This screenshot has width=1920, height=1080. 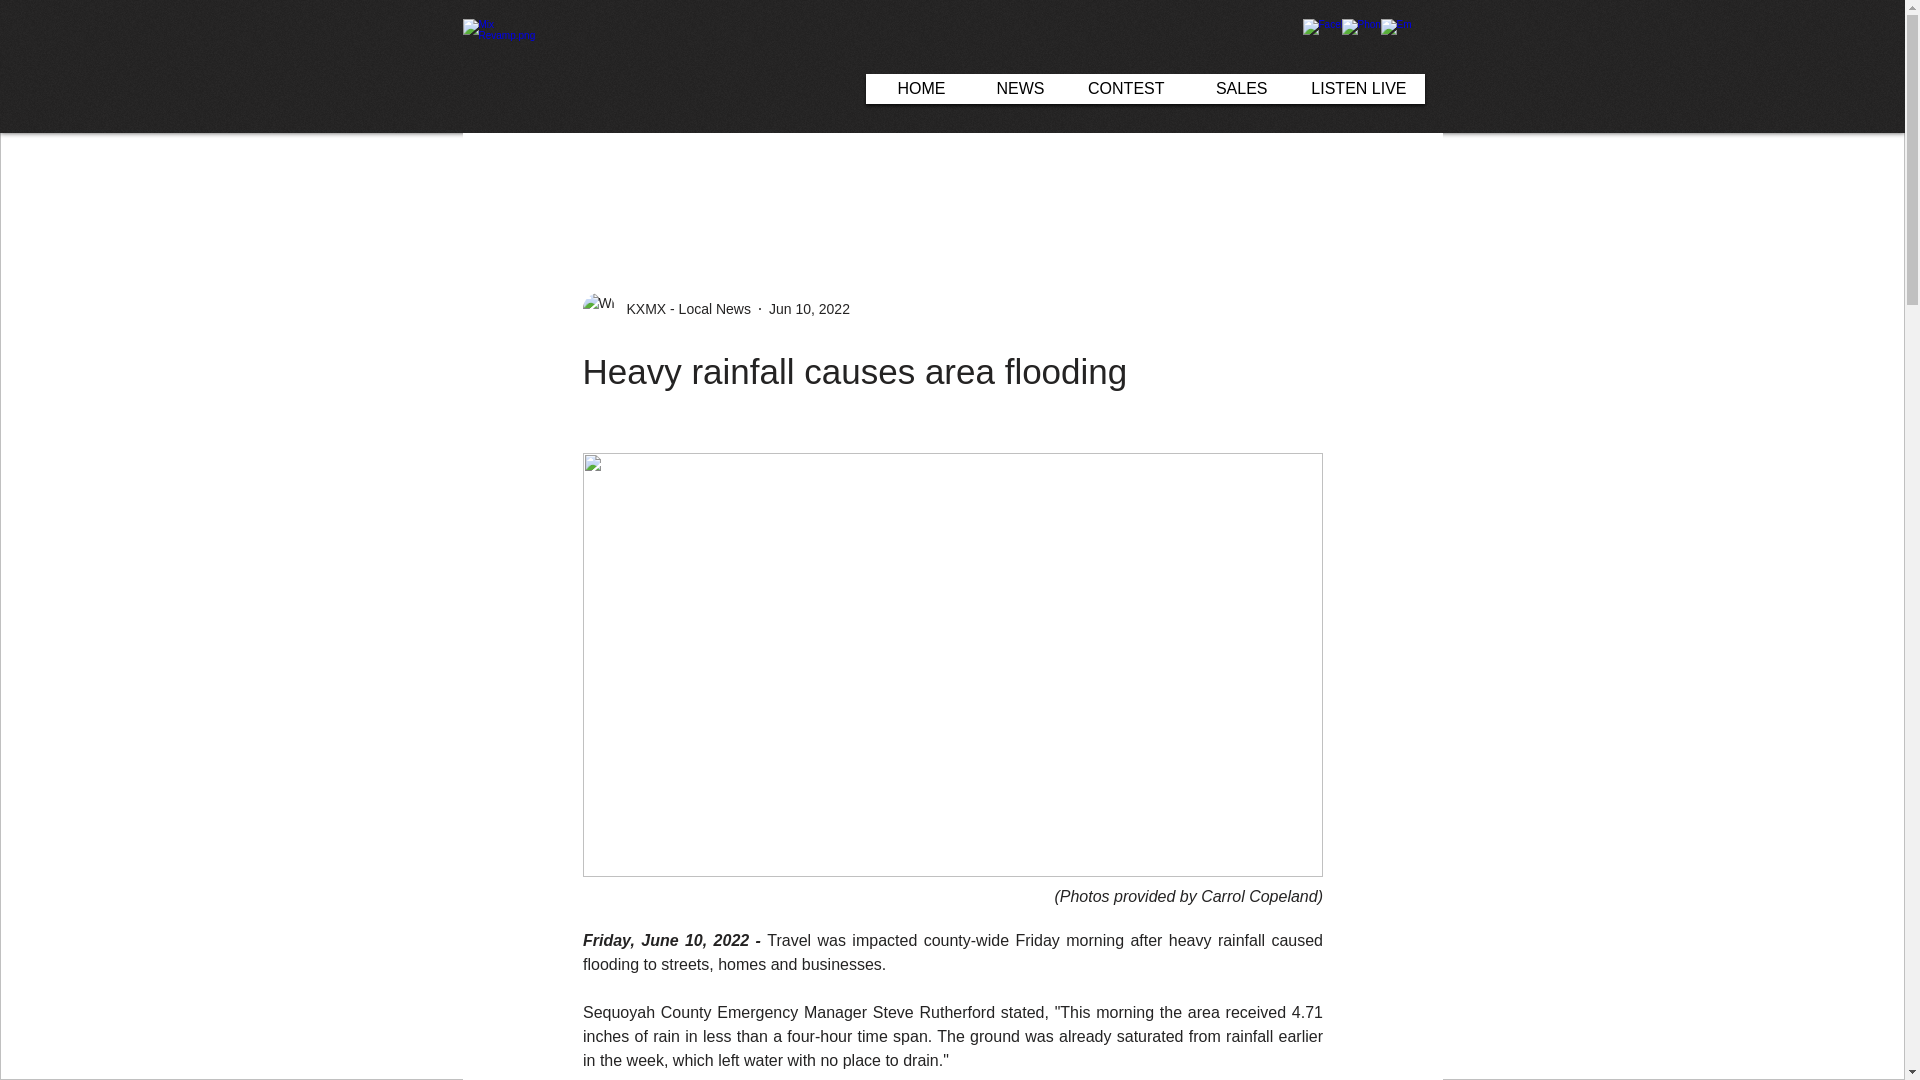 I want to click on LISTEN LIVE, so click(x=1355, y=88).